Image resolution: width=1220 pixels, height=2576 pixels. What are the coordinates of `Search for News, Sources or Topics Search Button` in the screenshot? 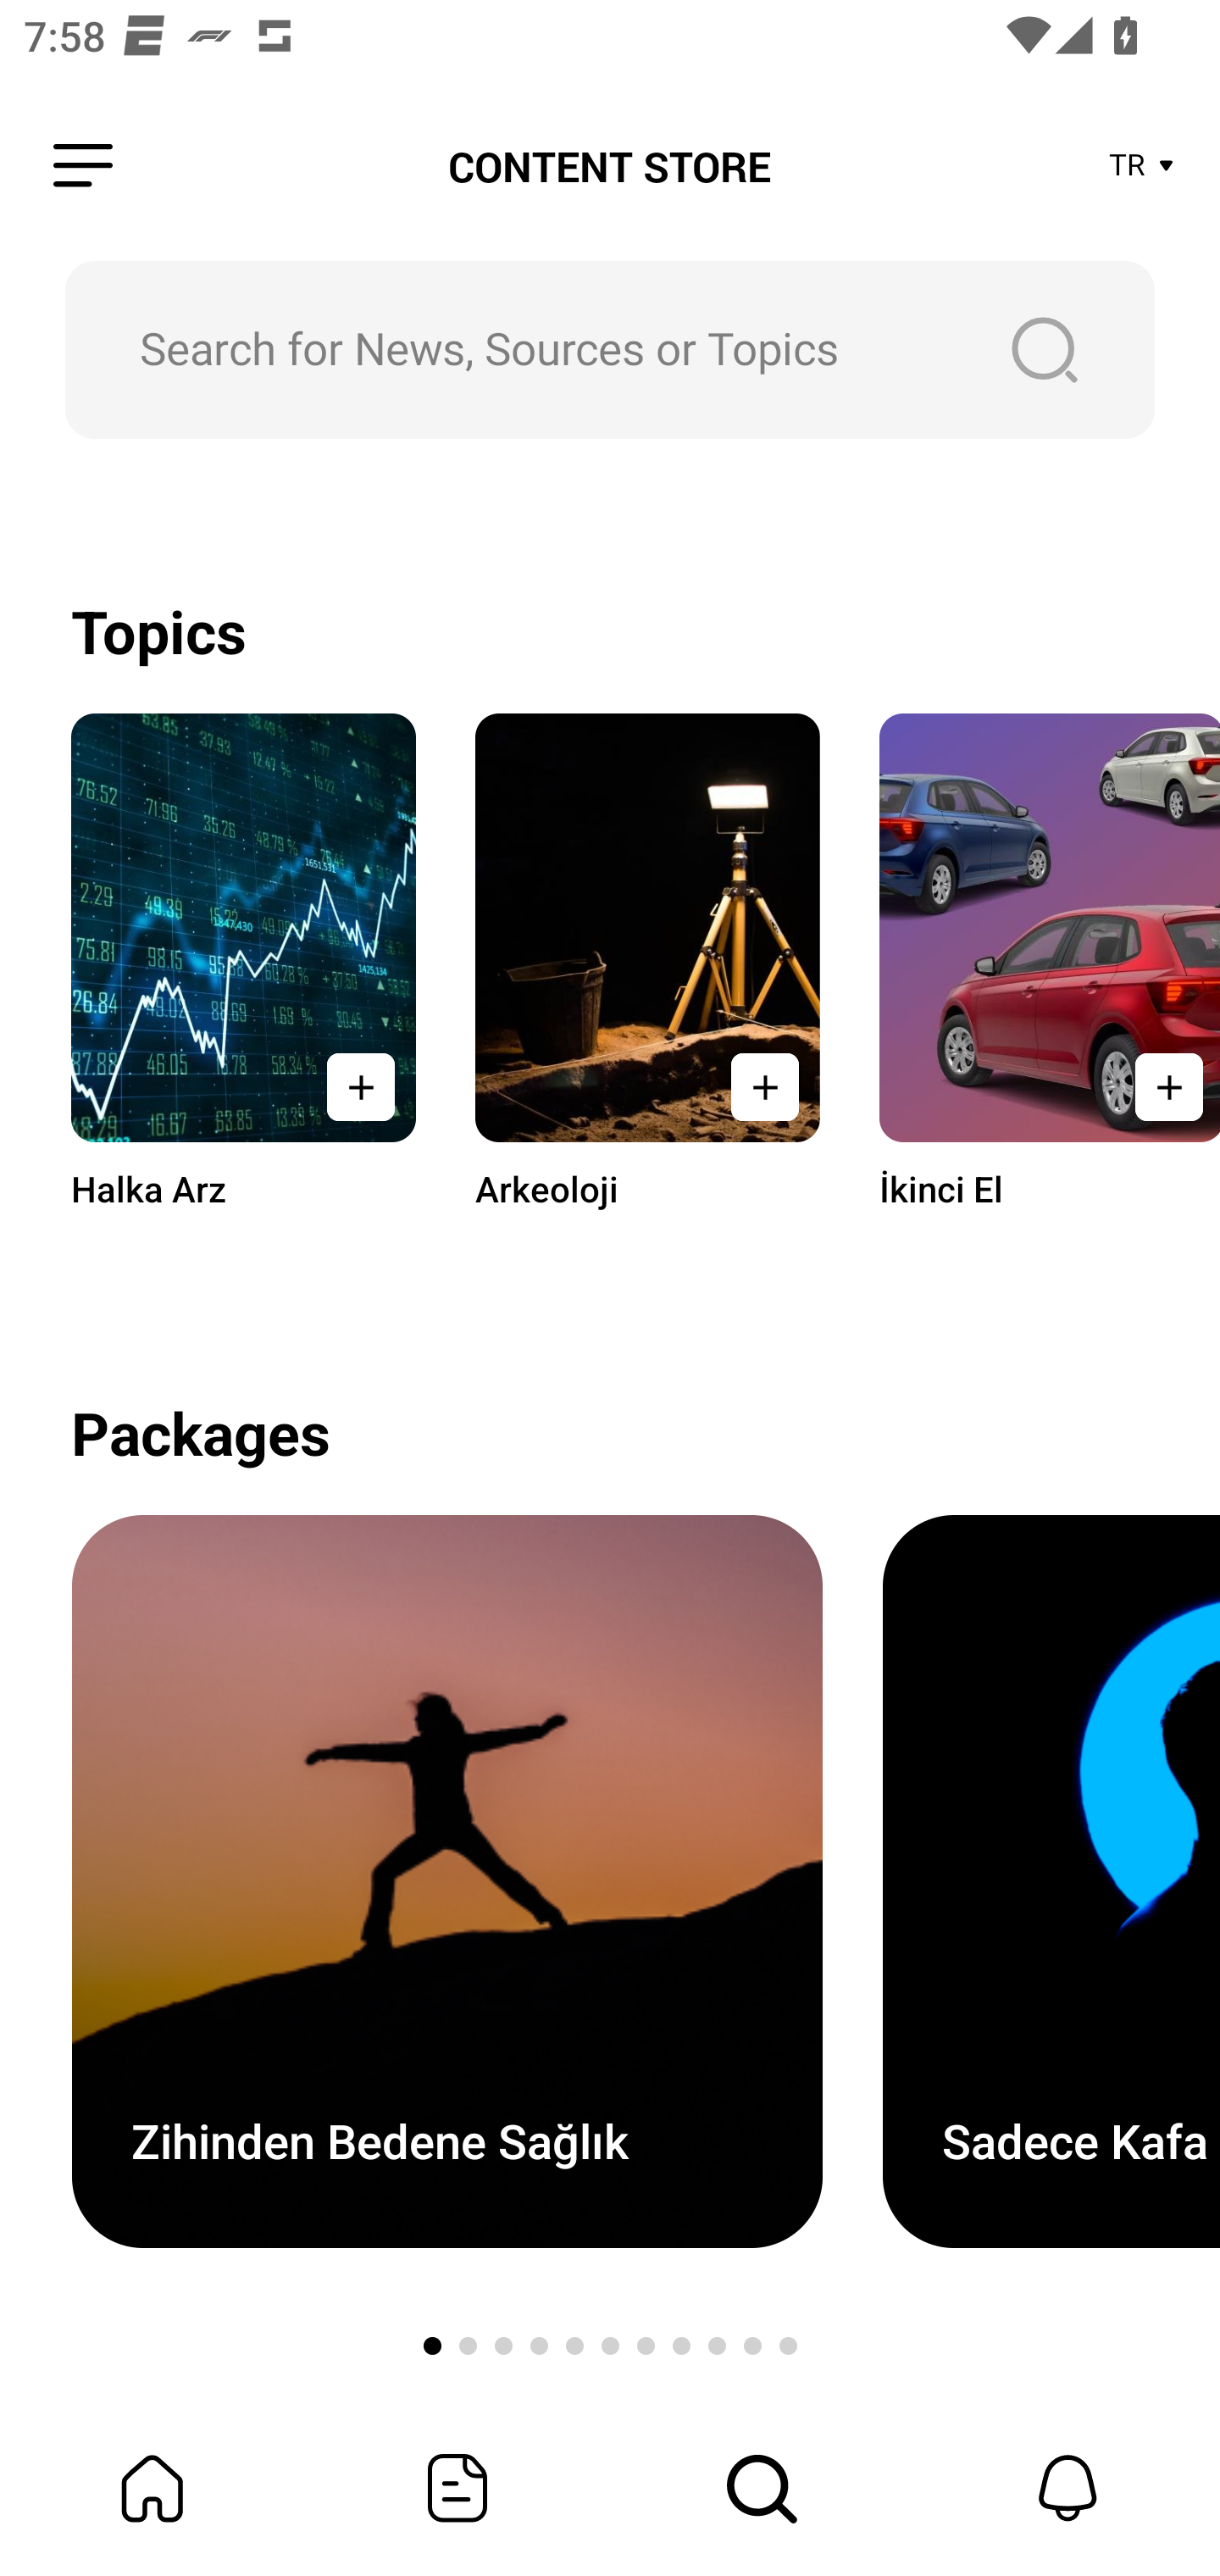 It's located at (610, 349).